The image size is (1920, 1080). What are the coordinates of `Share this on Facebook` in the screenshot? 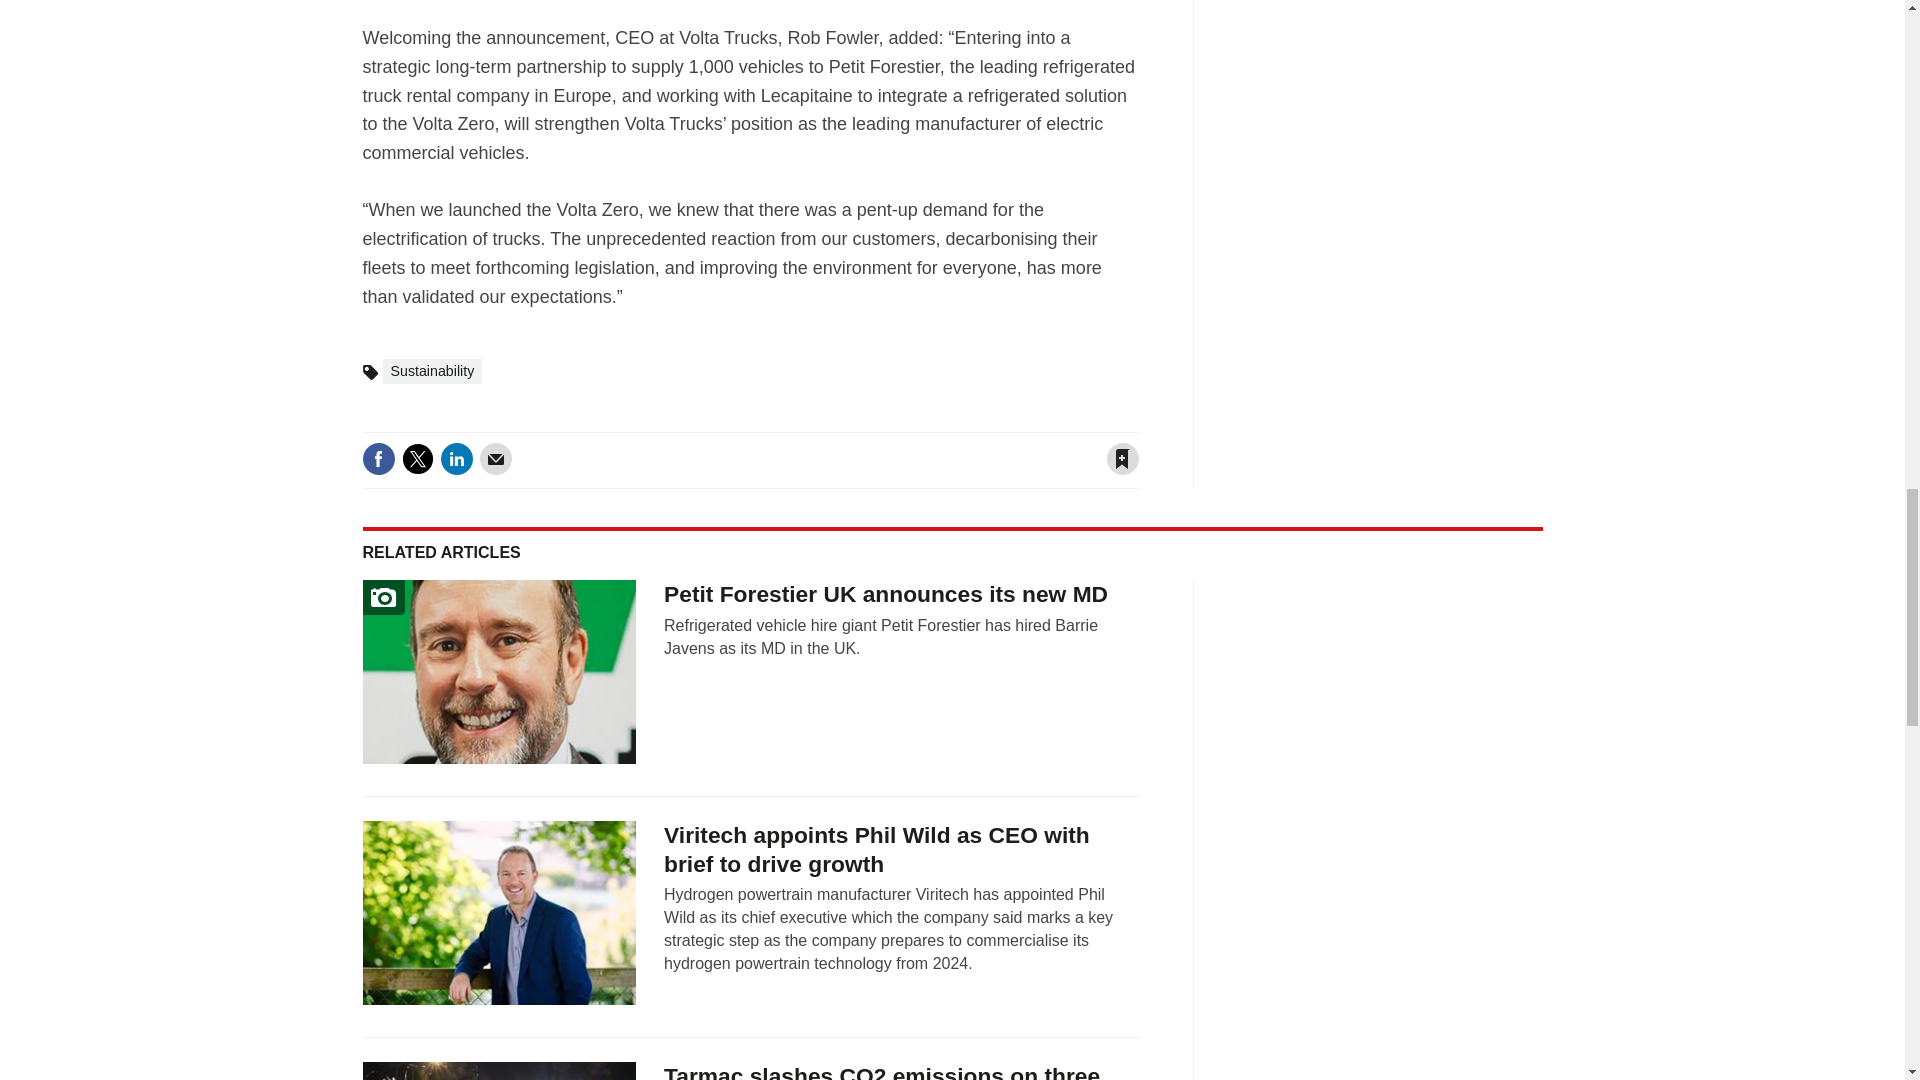 It's located at (378, 458).